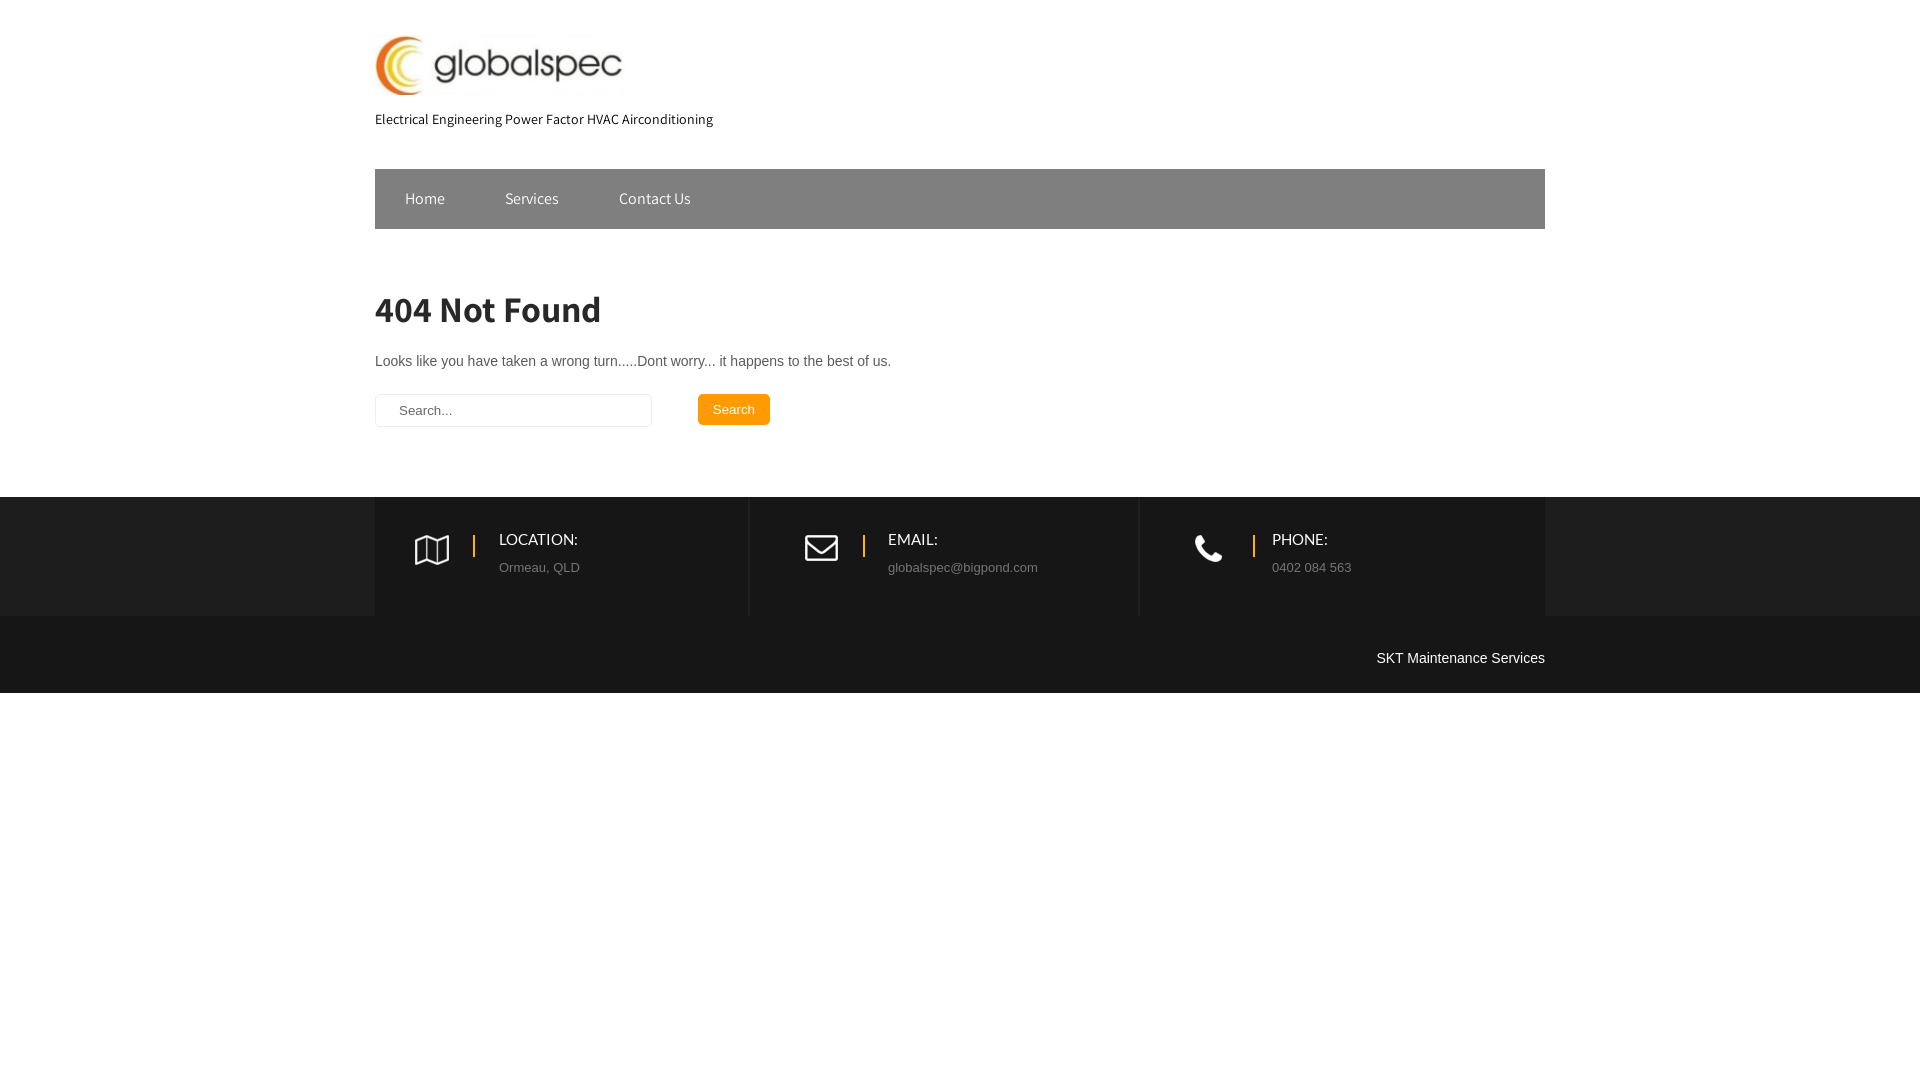 The width and height of the screenshot is (1920, 1080). Describe the element at coordinates (734, 410) in the screenshot. I see `Search` at that location.